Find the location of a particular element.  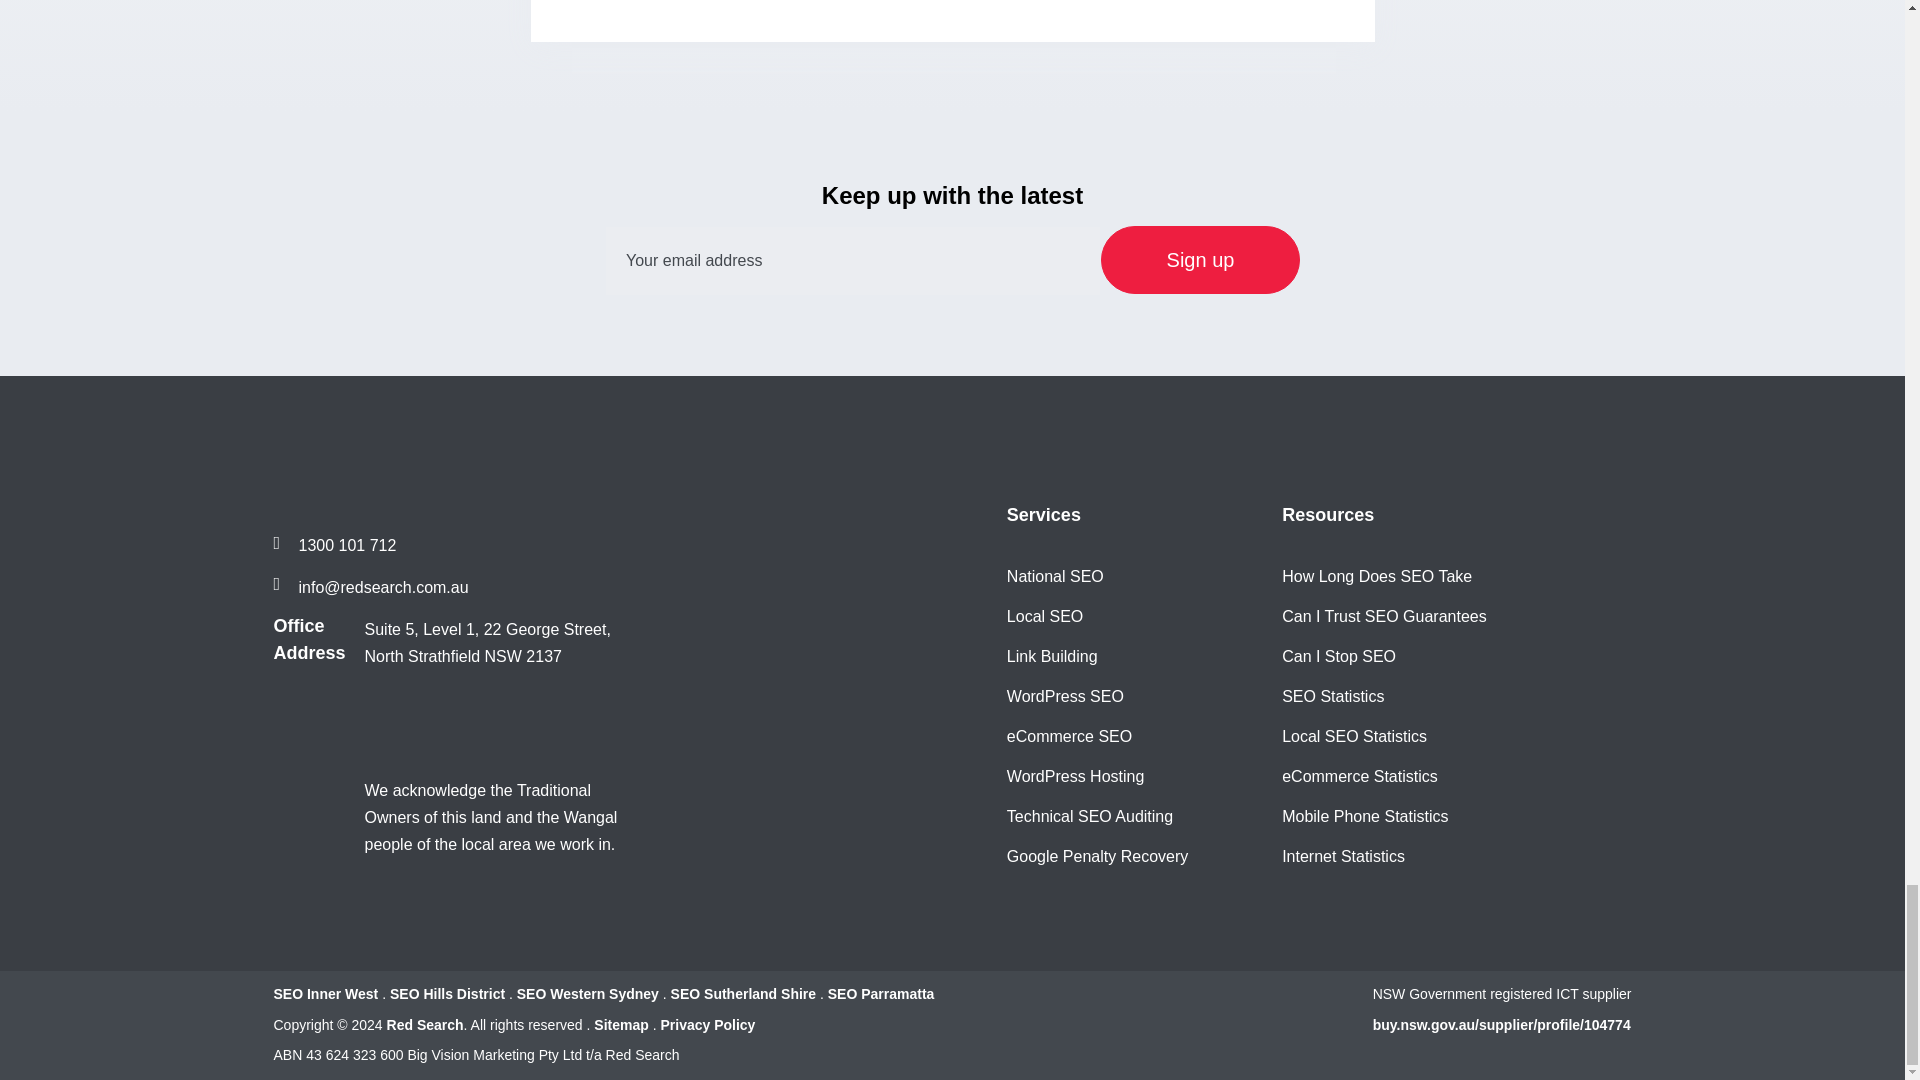

Services is located at coordinates (1043, 516).